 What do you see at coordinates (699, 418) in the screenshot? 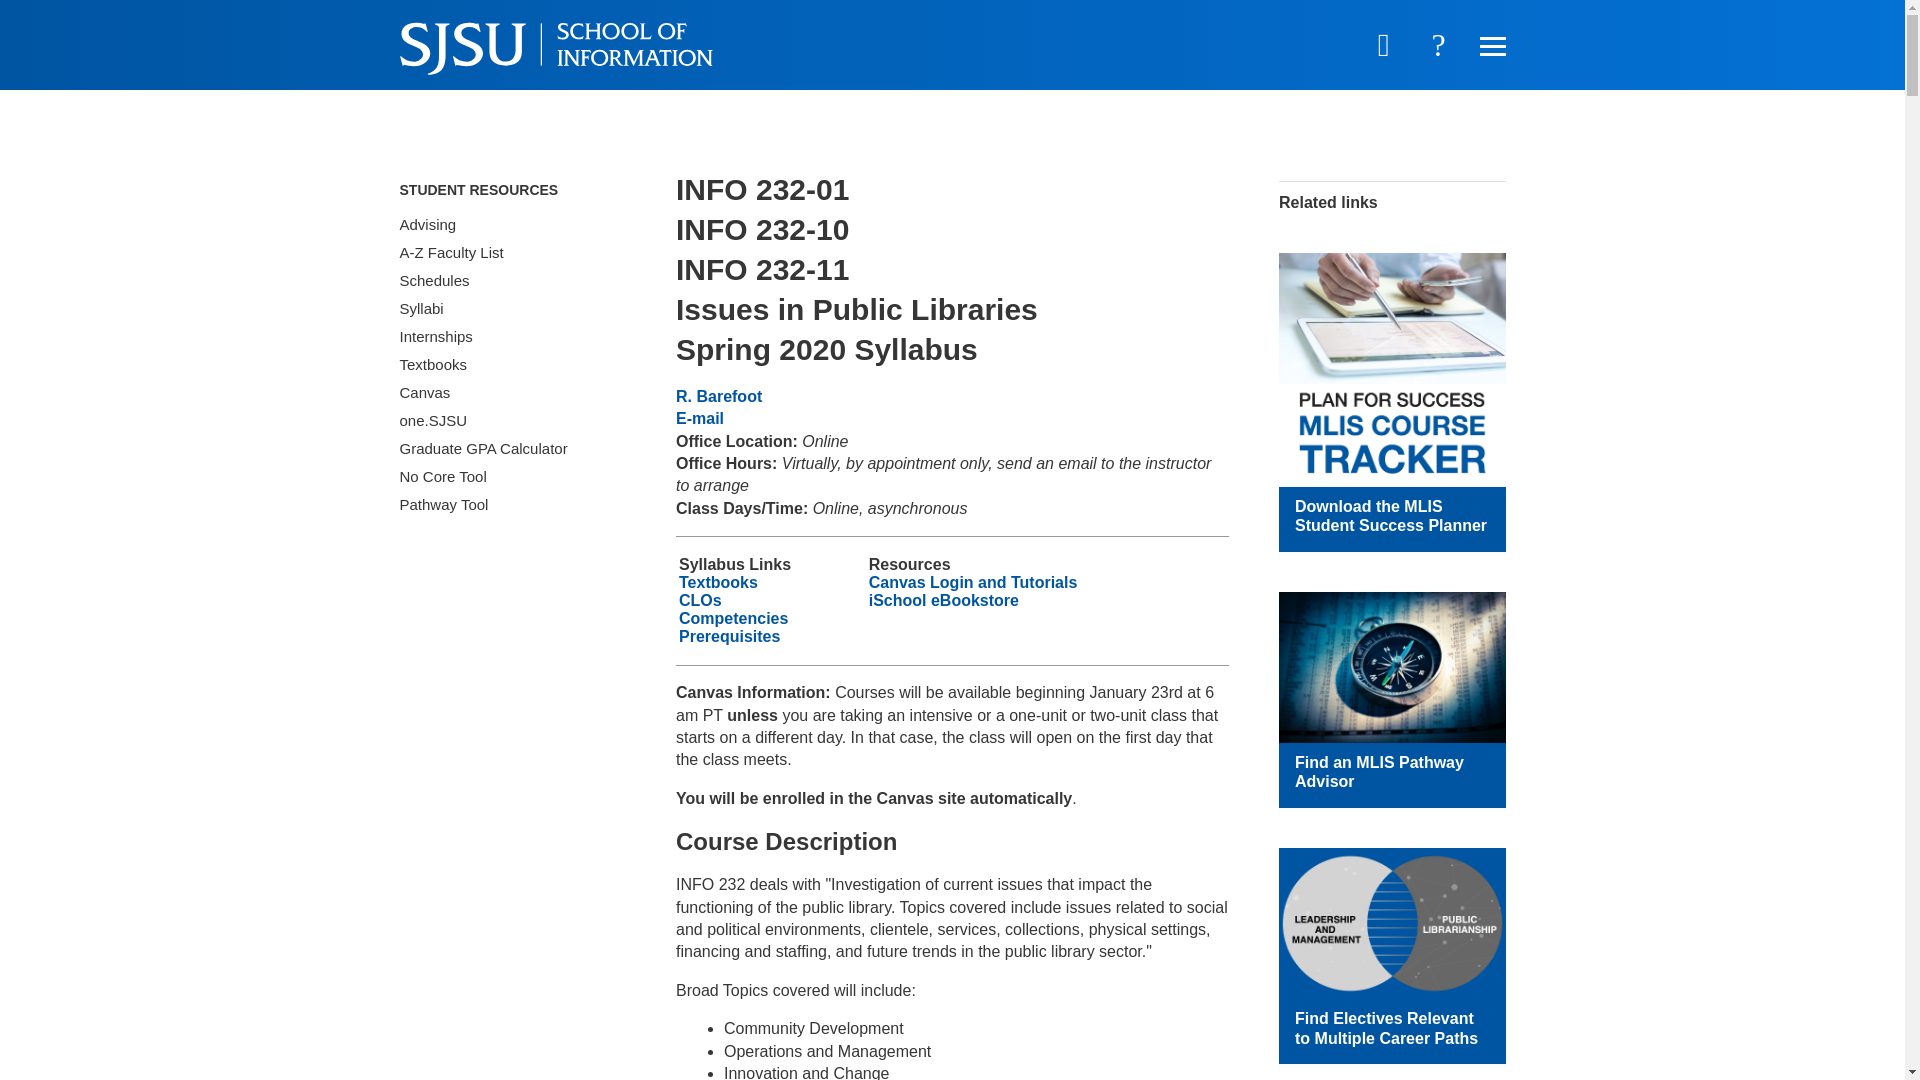
I see `E-mail` at bounding box center [699, 418].